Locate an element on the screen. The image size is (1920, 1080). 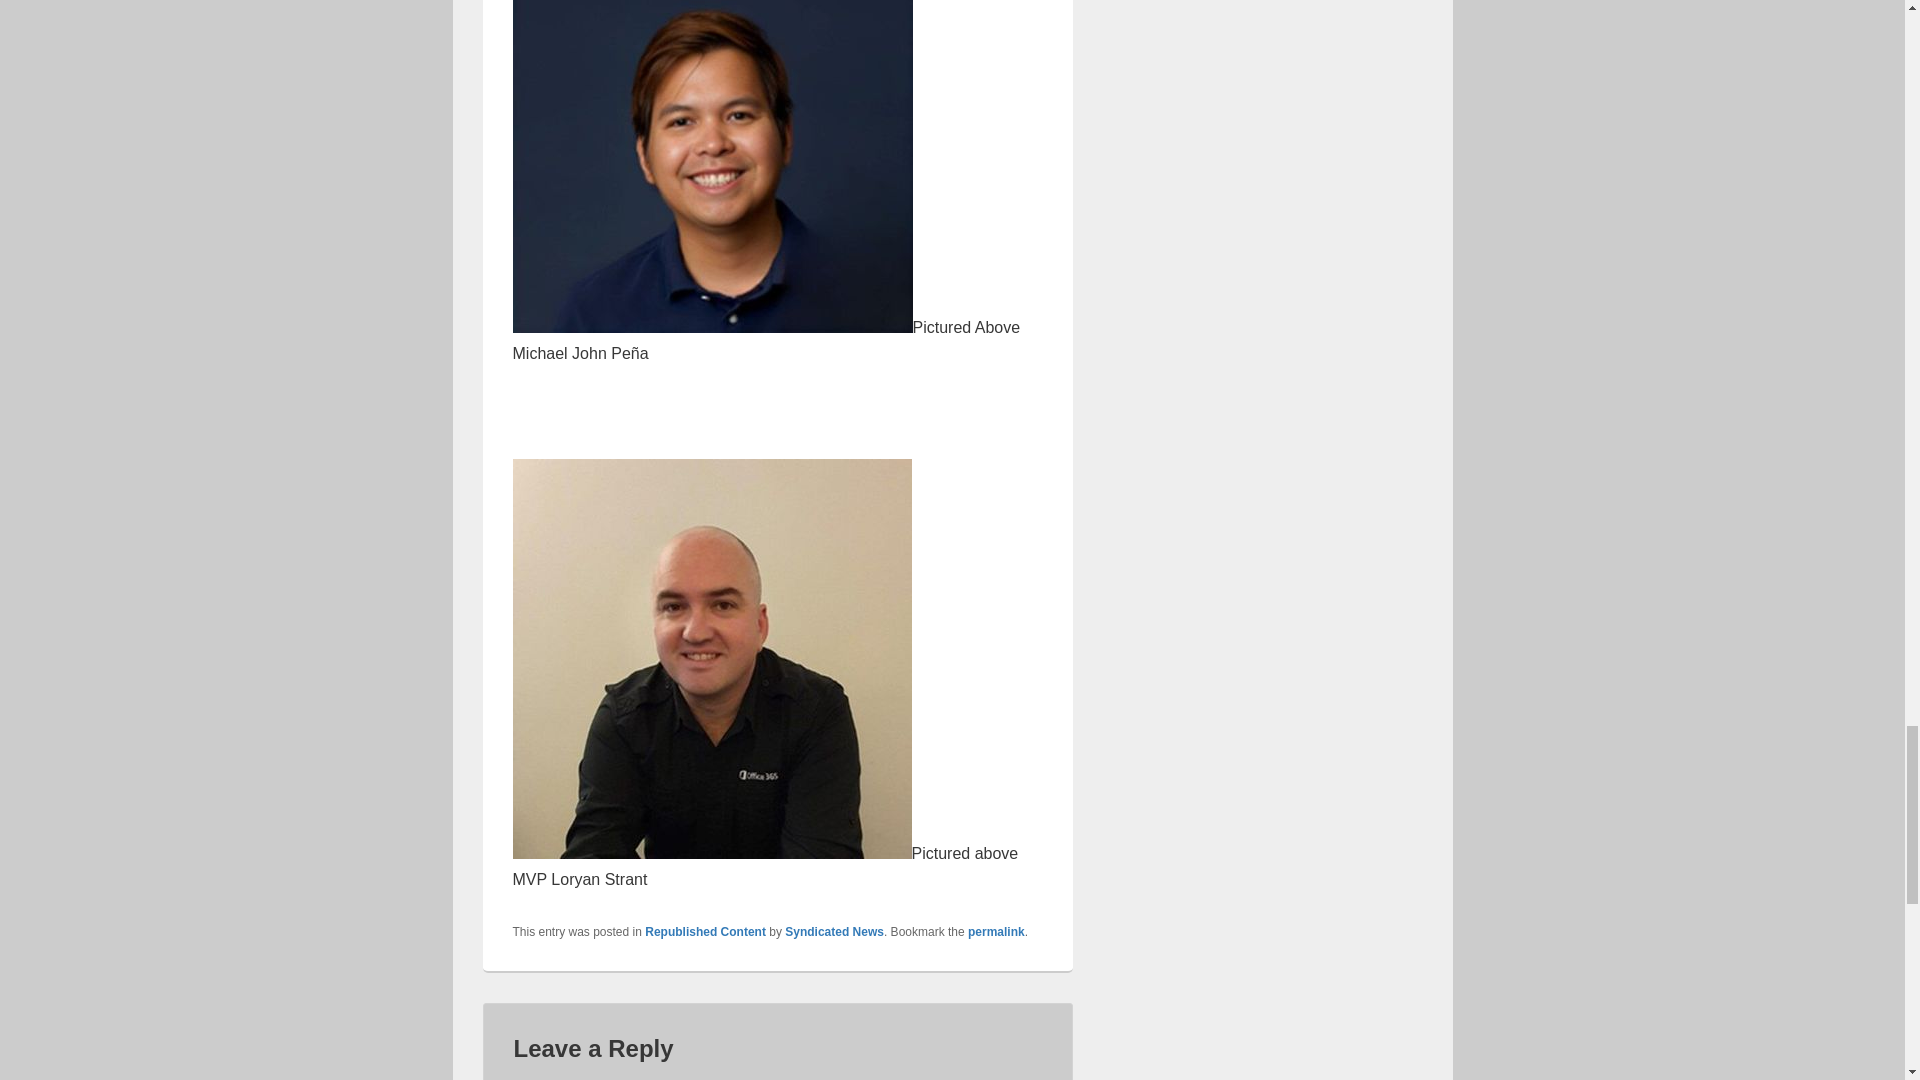
Syndicated News is located at coordinates (834, 931).